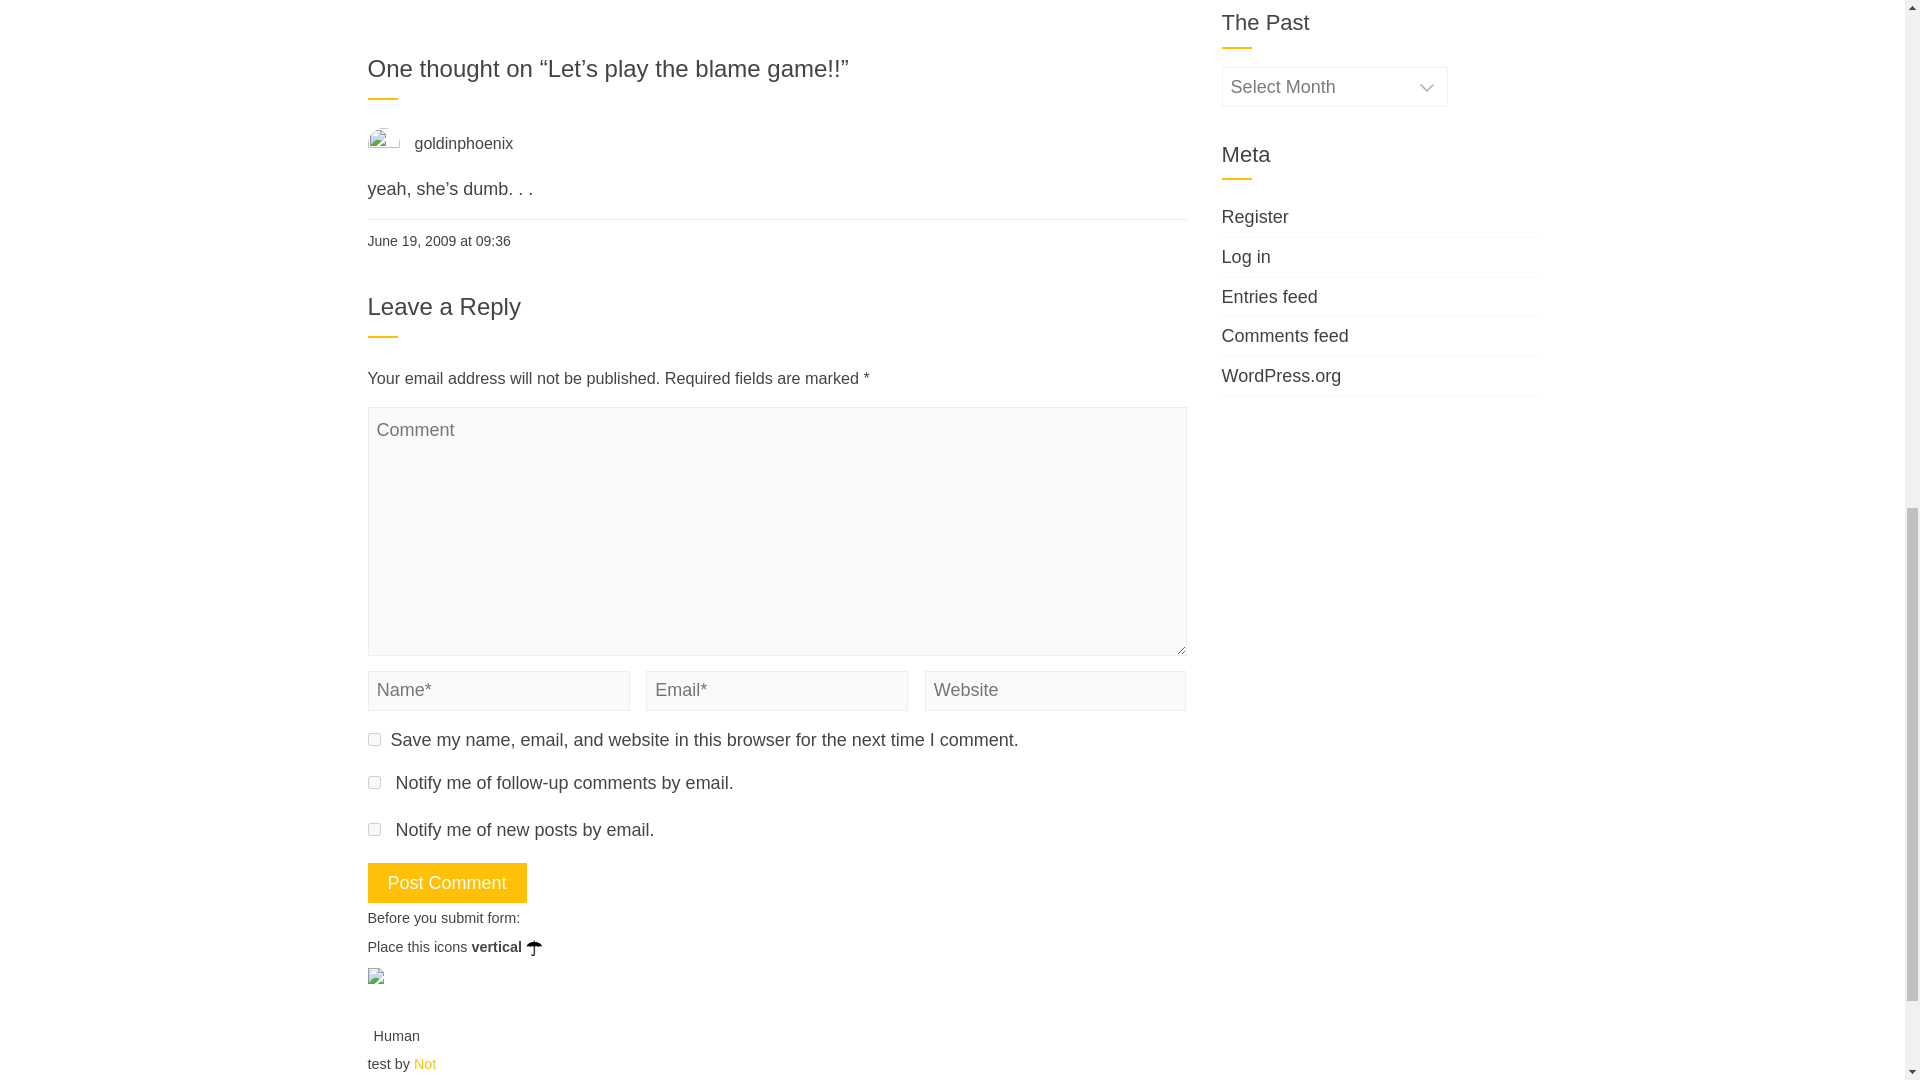 This screenshot has width=1920, height=1080. What do you see at coordinates (439, 240) in the screenshot?
I see `June 19, 2009 at 09:36` at bounding box center [439, 240].